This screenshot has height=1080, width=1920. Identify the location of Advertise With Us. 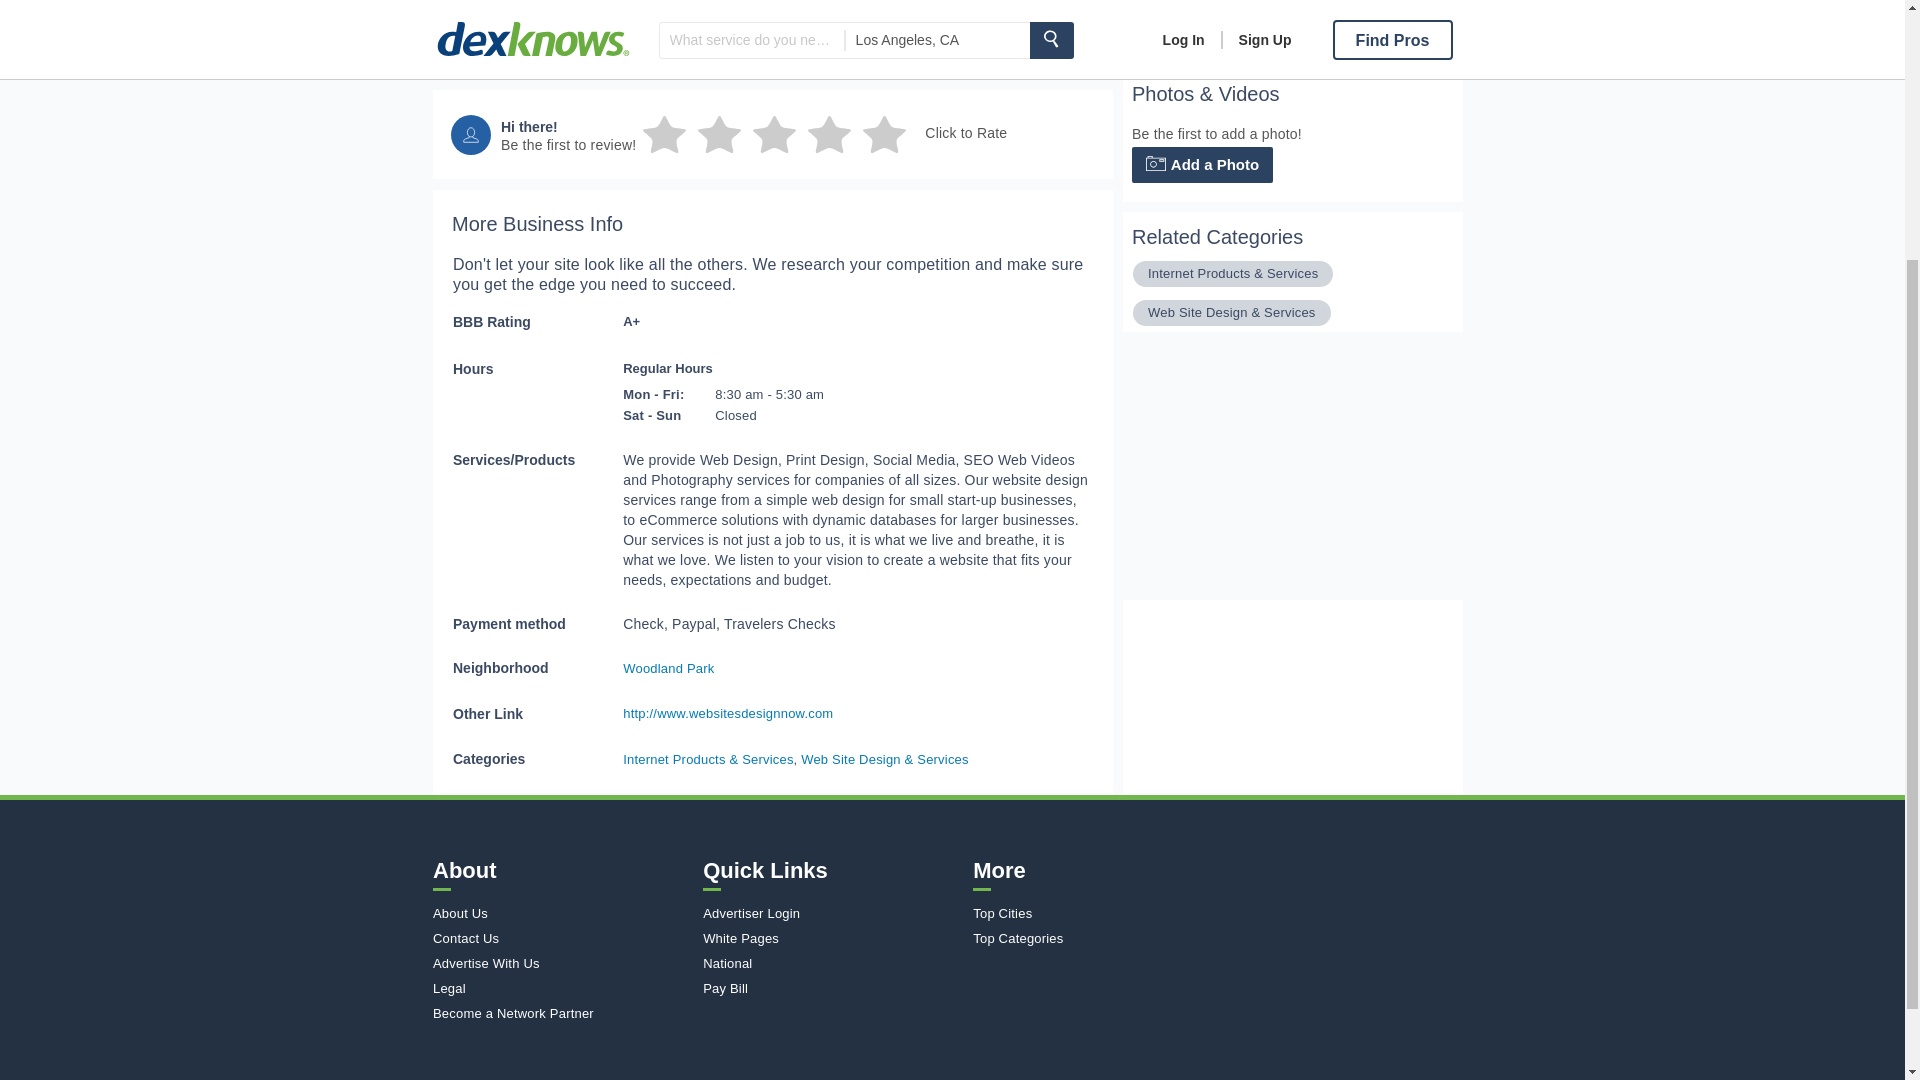
(563, 962).